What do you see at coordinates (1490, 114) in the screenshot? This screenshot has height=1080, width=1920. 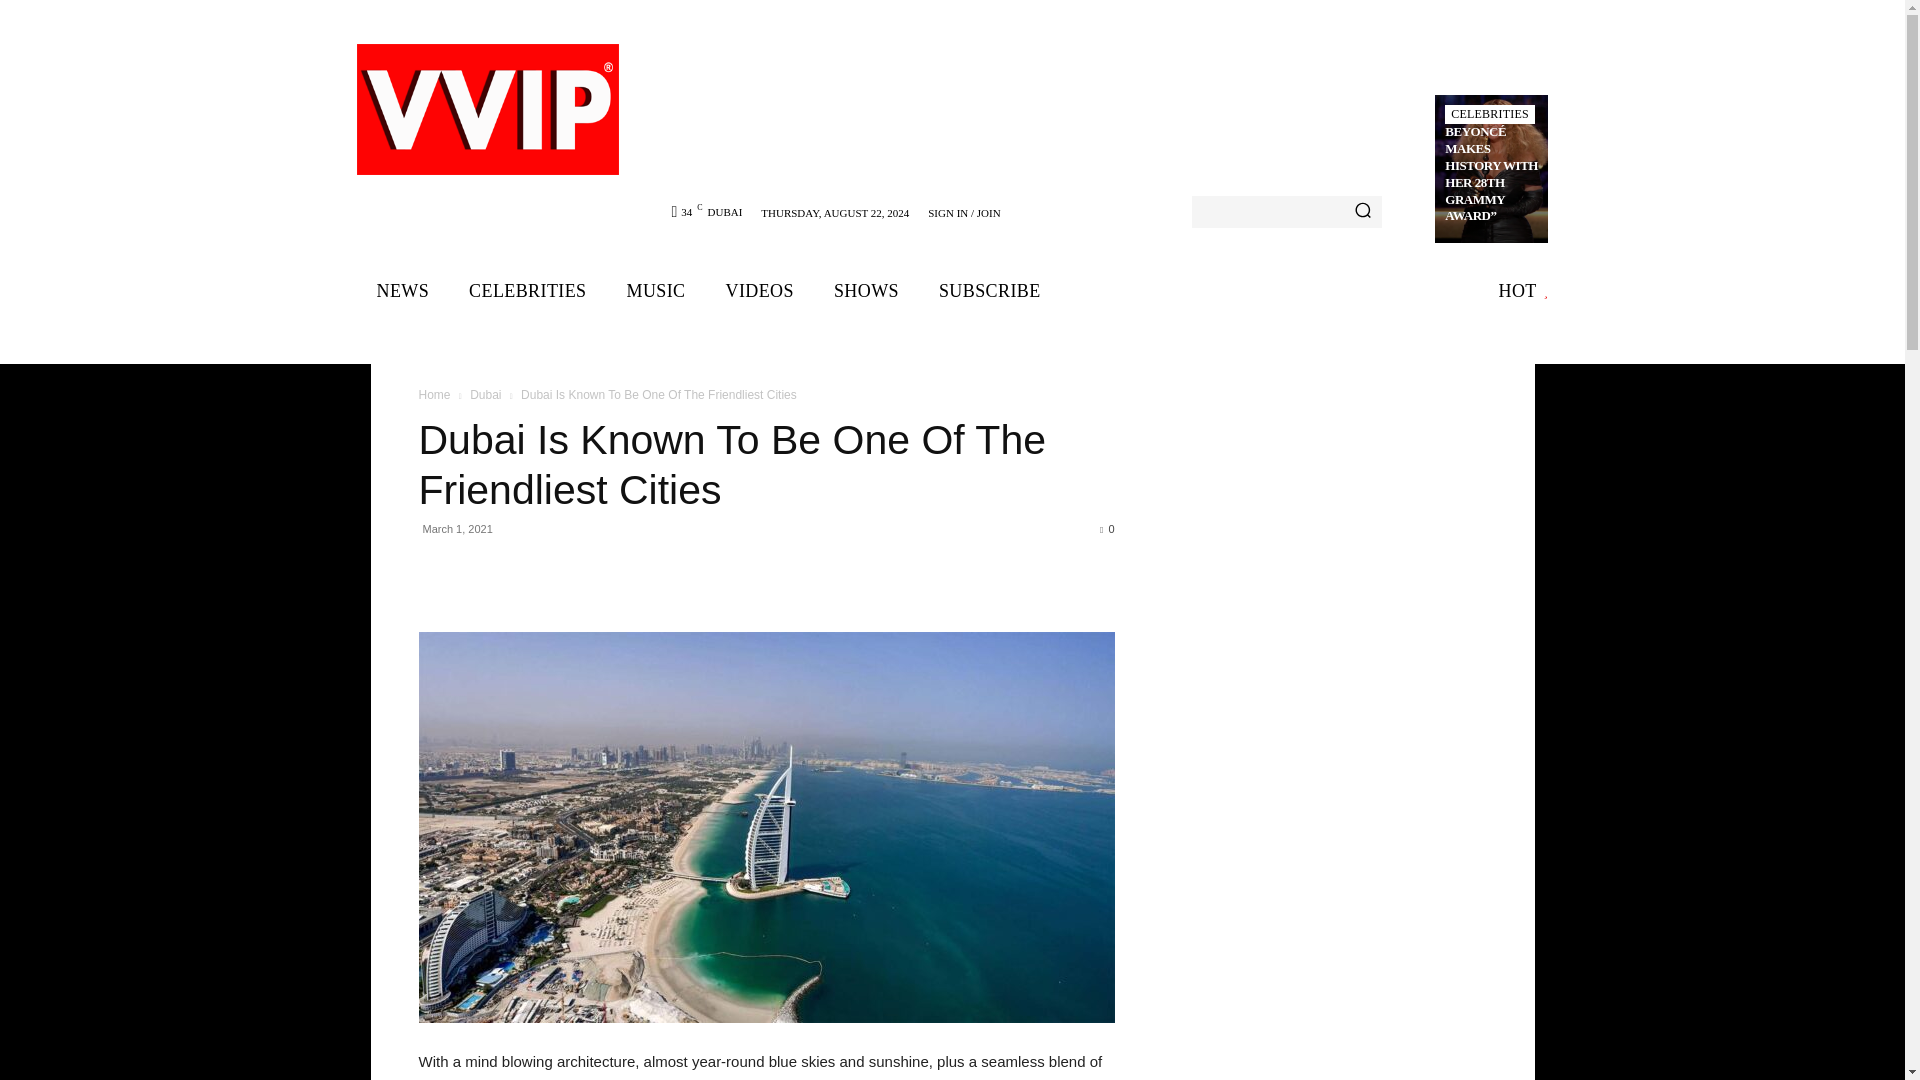 I see `CELEBRITIES` at bounding box center [1490, 114].